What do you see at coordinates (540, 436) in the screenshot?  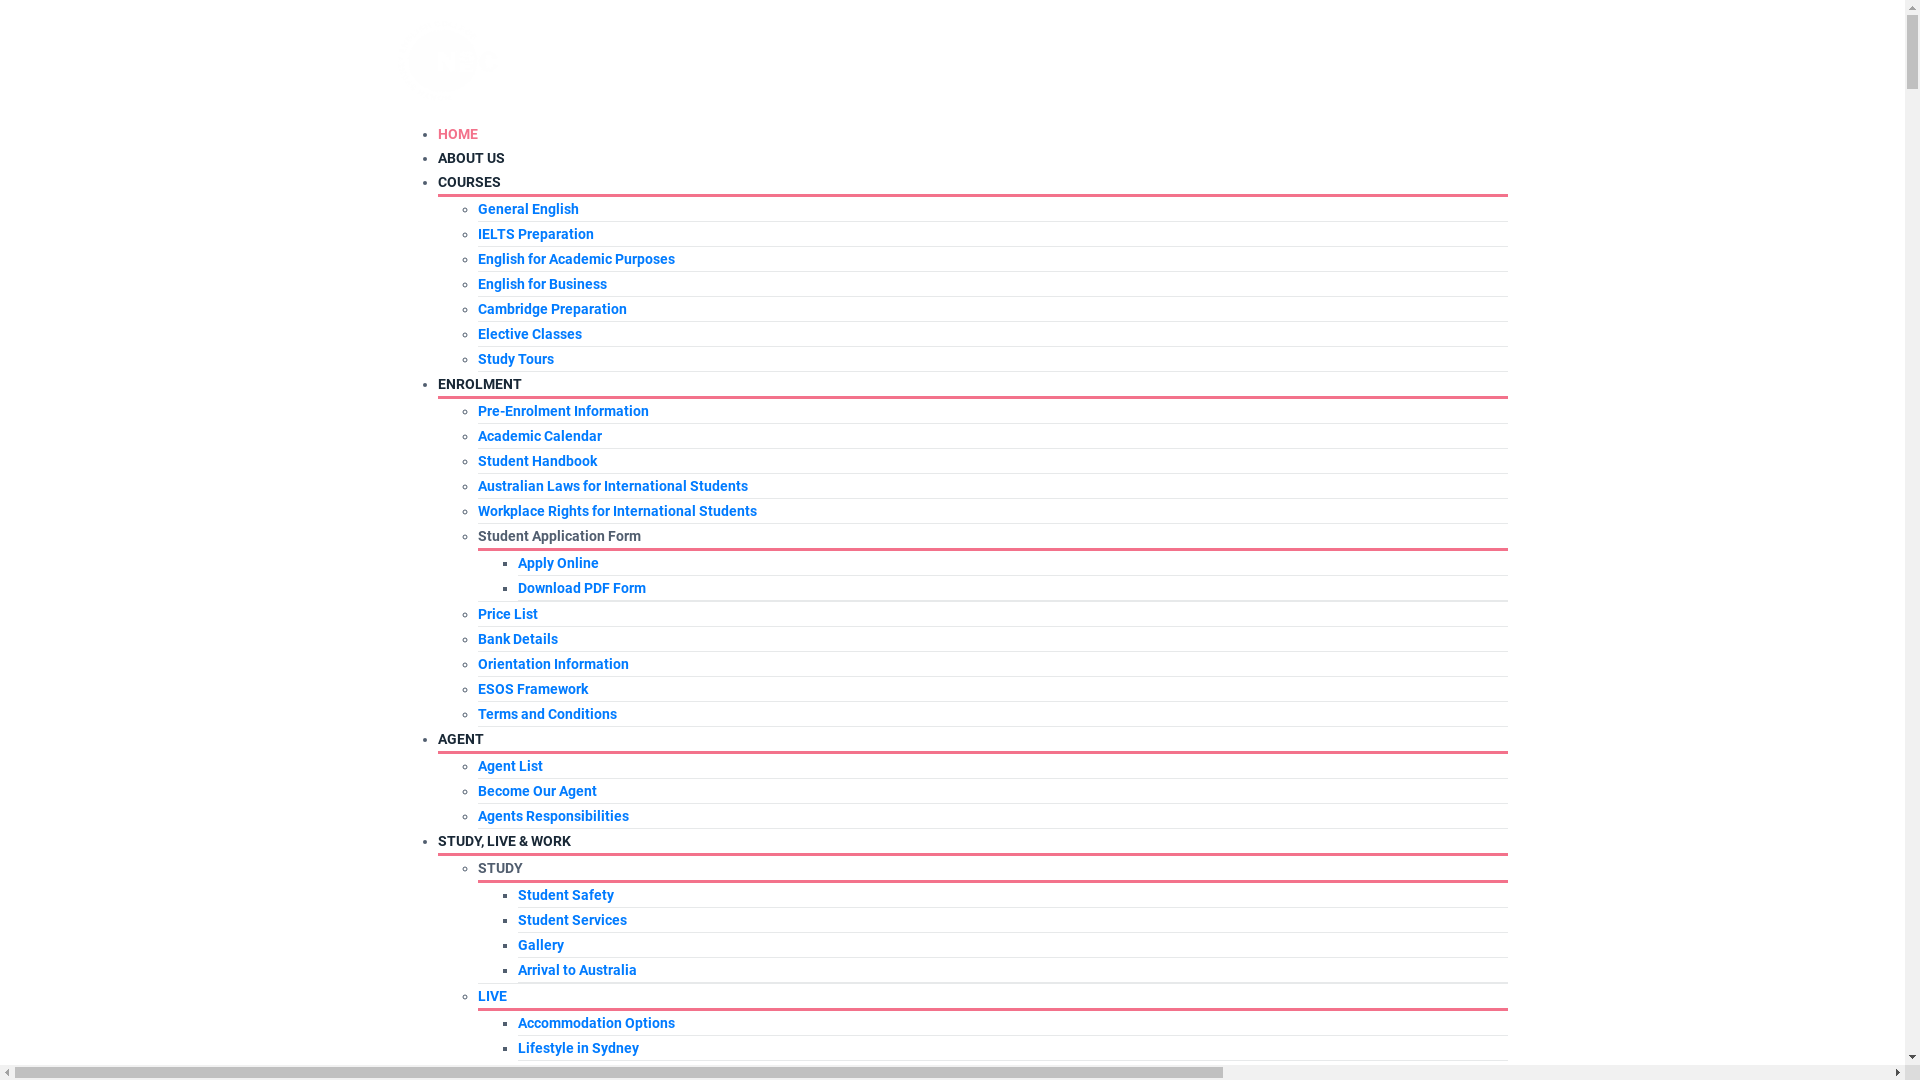 I see `Academic Calendar` at bounding box center [540, 436].